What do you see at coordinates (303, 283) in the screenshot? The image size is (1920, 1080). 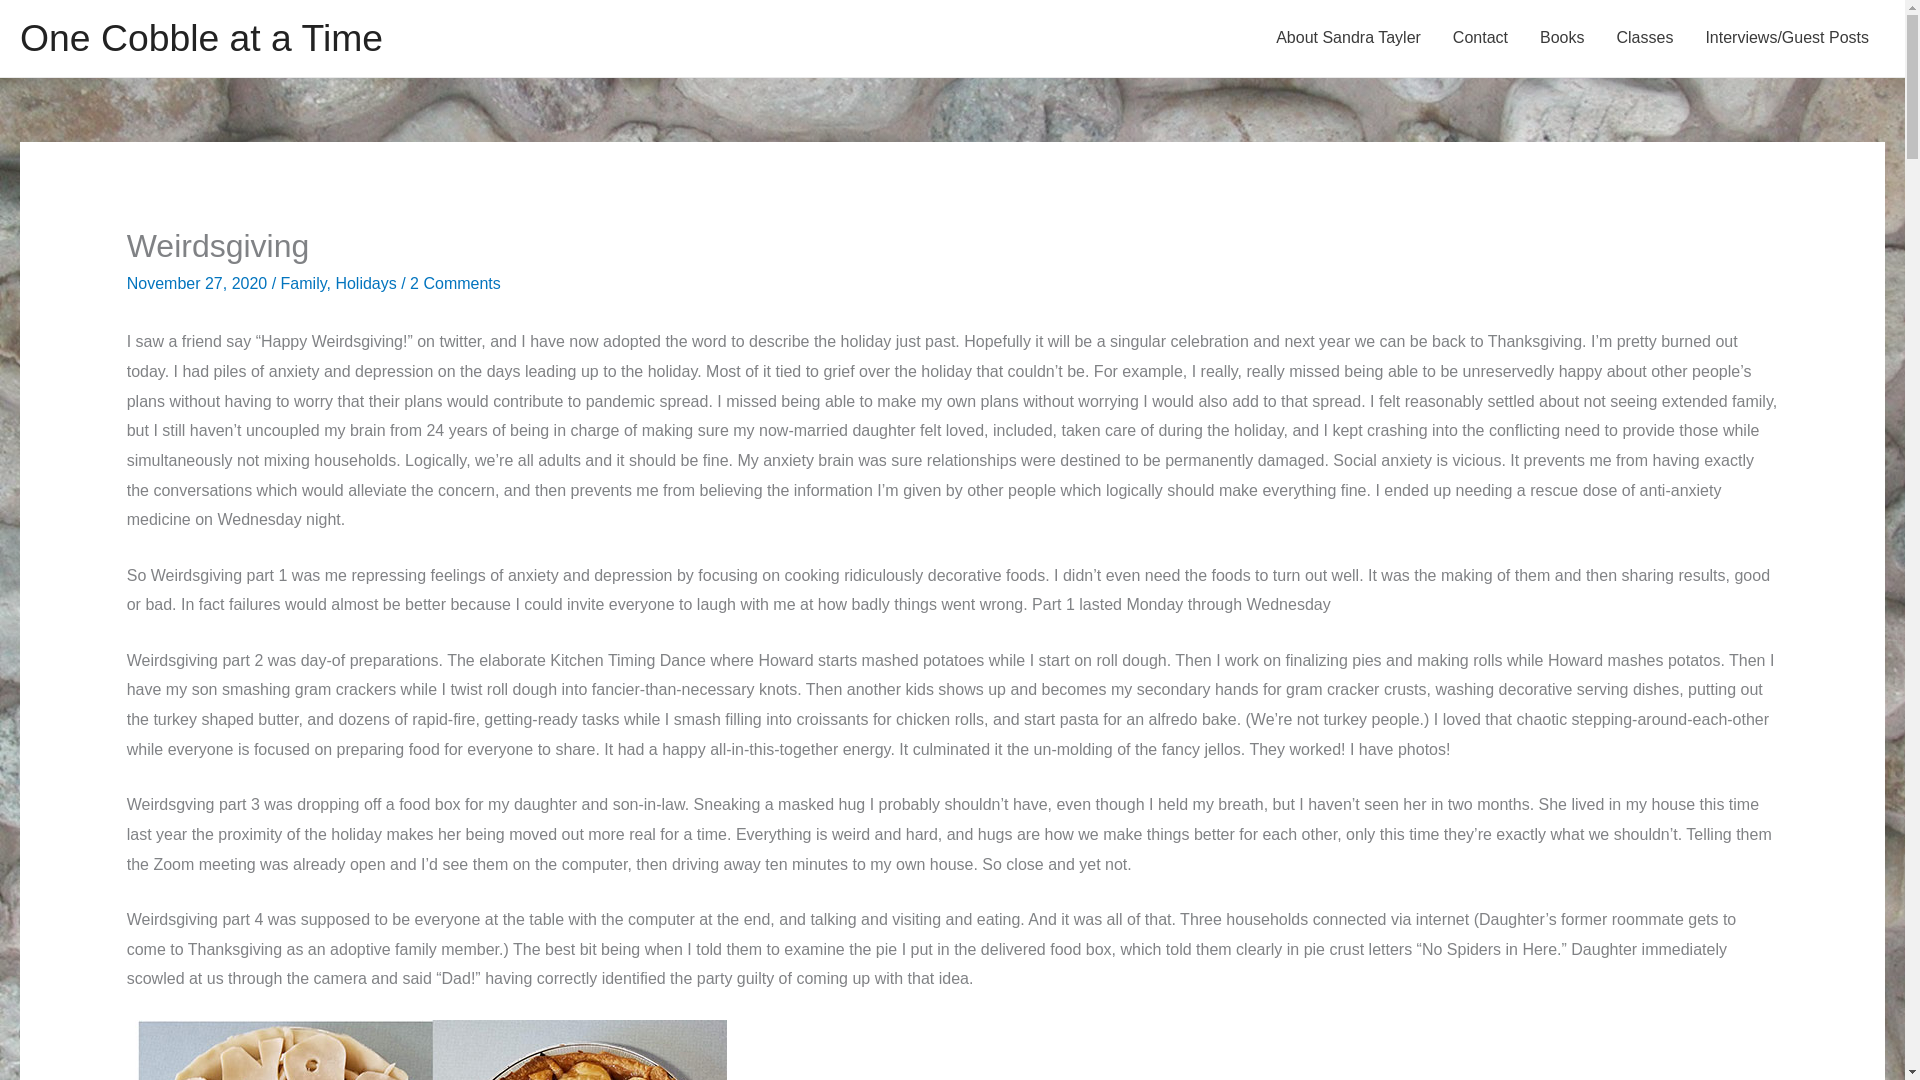 I see `Family` at bounding box center [303, 283].